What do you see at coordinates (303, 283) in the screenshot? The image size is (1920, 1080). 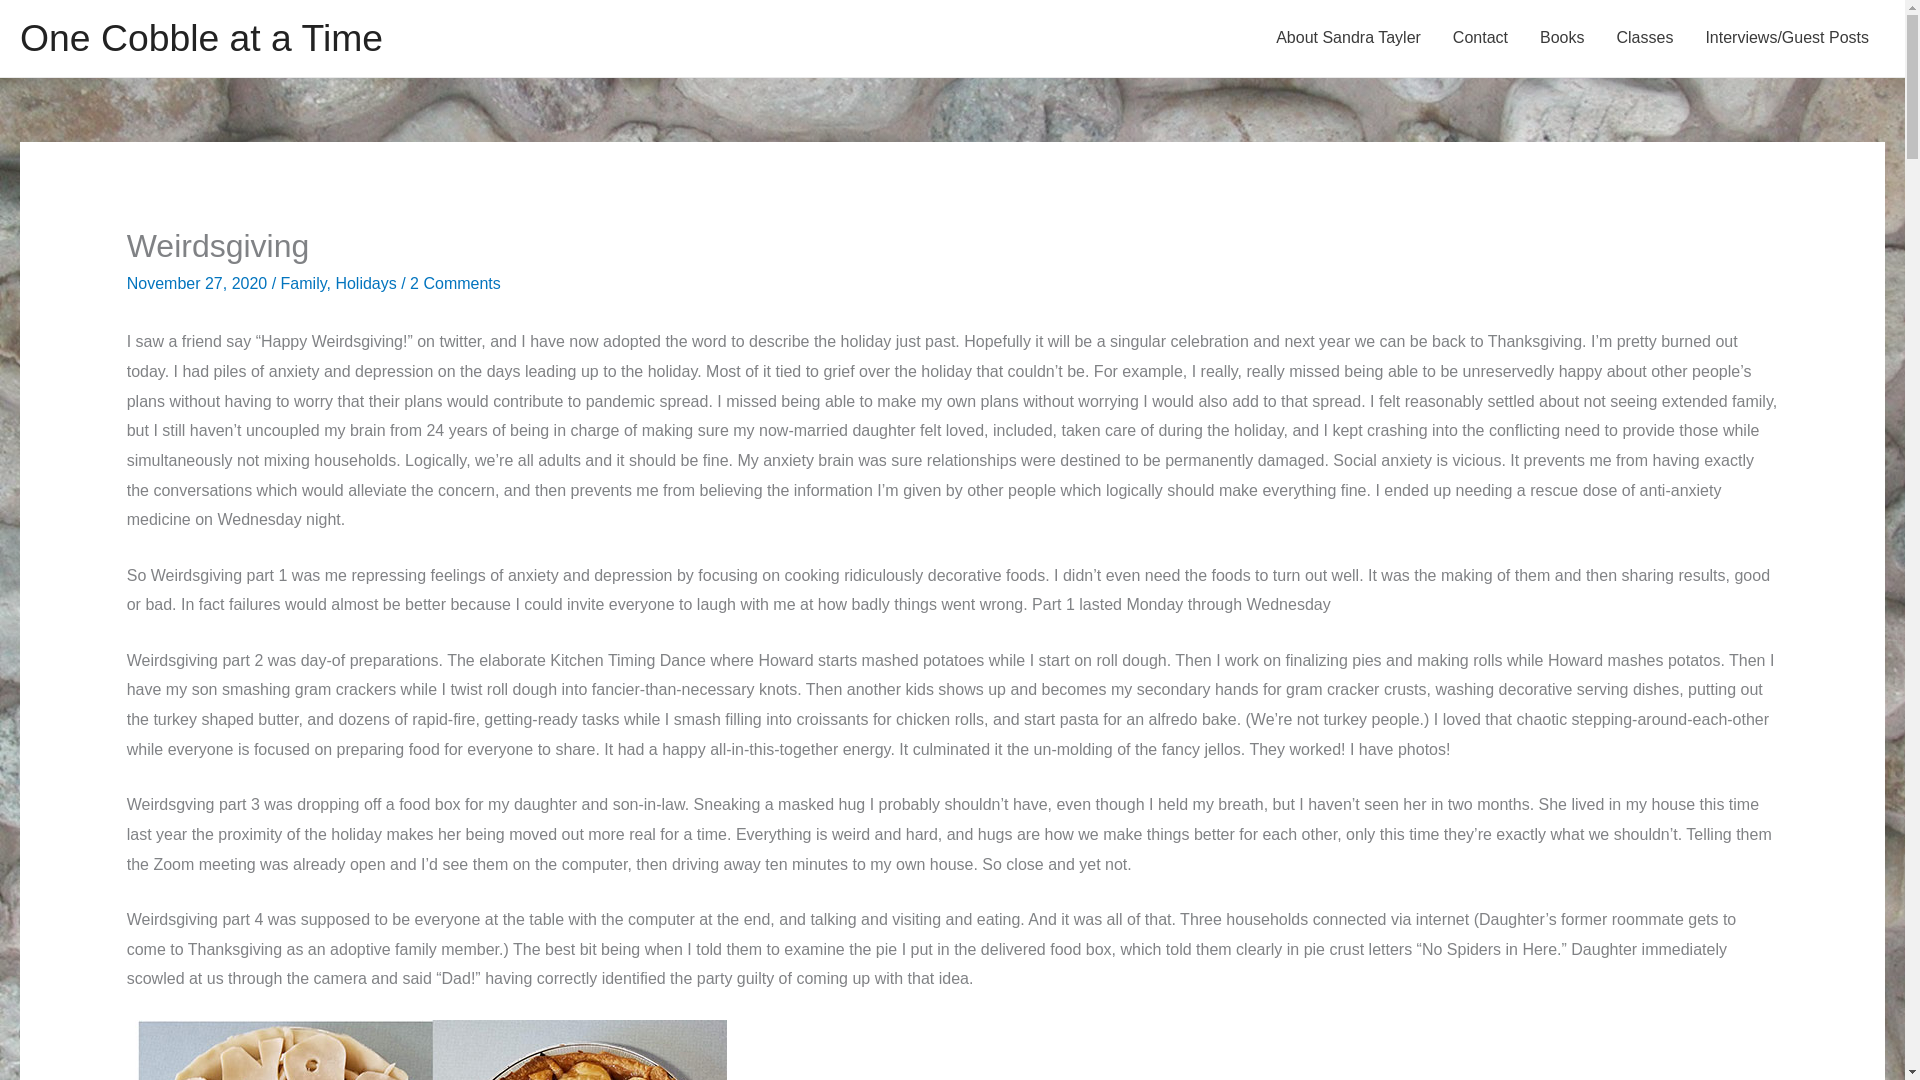 I see `Family` at bounding box center [303, 283].